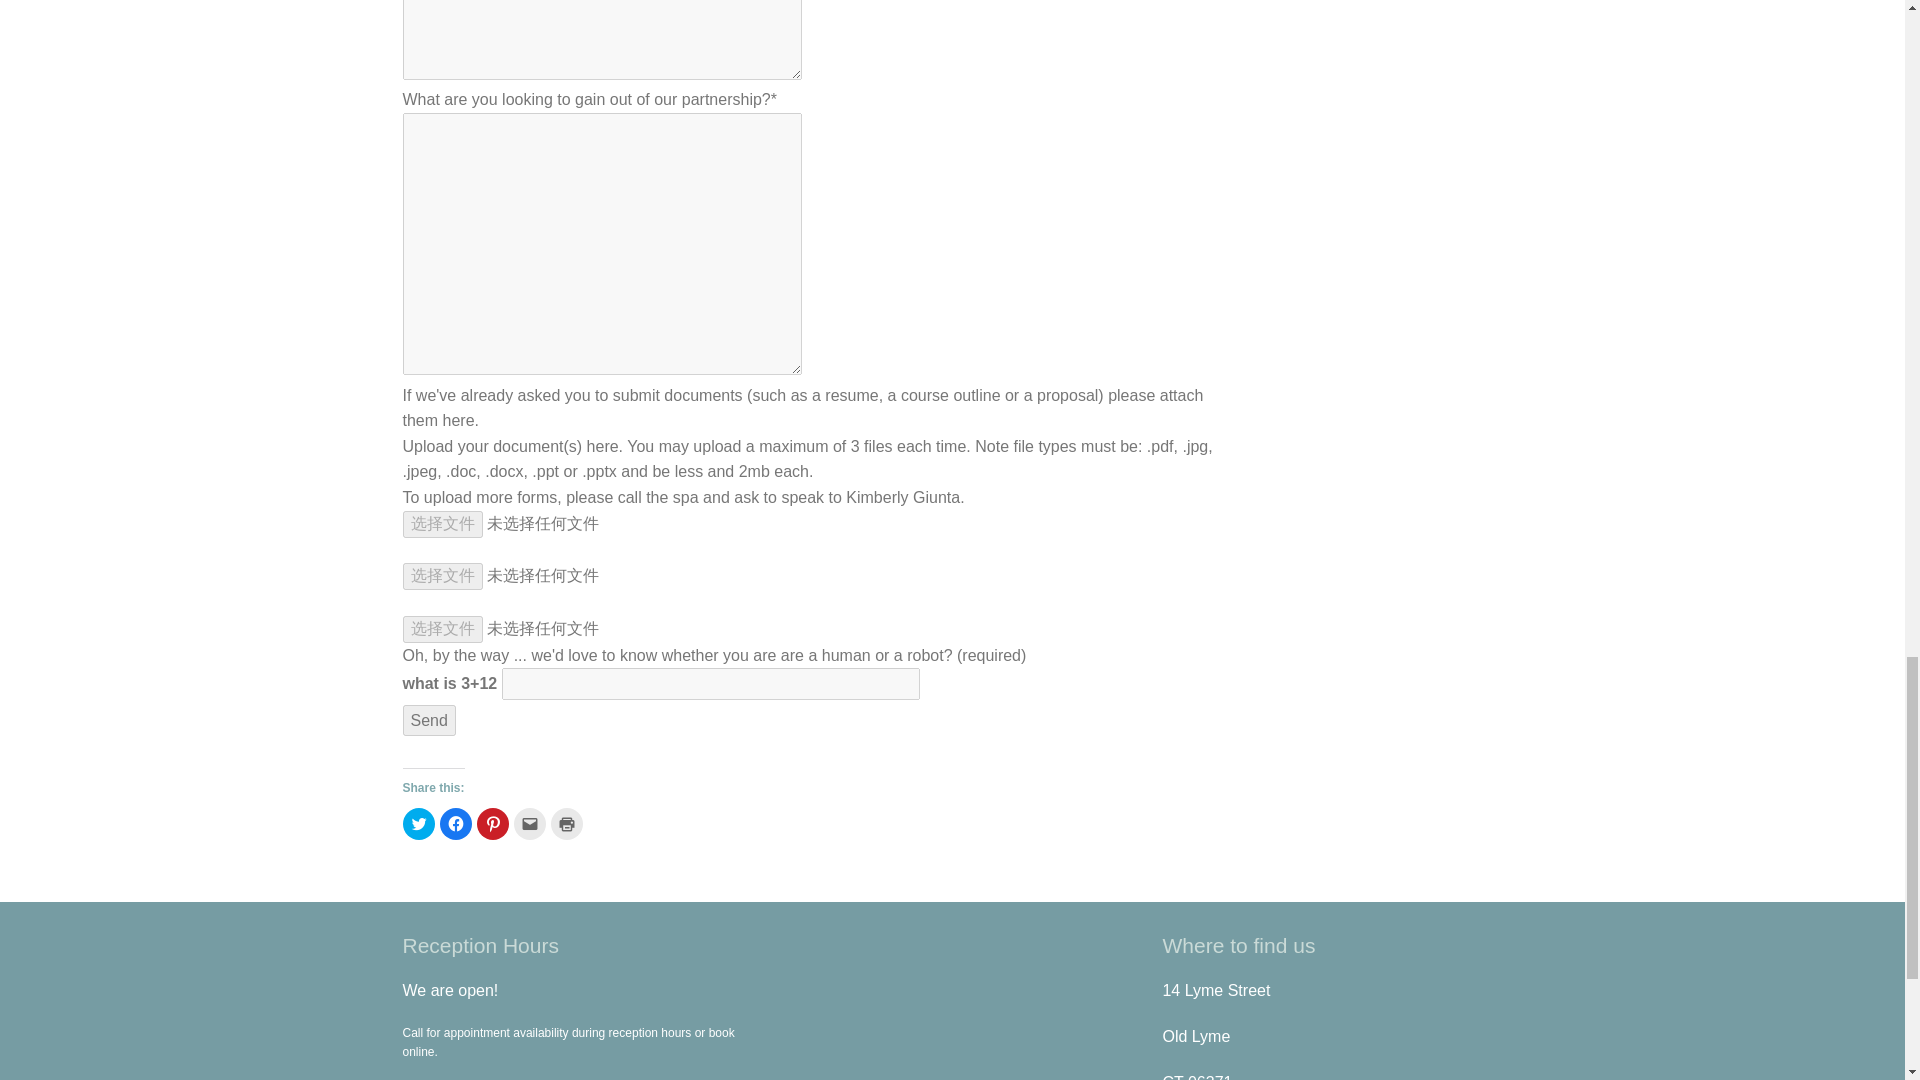 The height and width of the screenshot is (1080, 1920). What do you see at coordinates (417, 824) in the screenshot?
I see `Click to share on Twitter` at bounding box center [417, 824].